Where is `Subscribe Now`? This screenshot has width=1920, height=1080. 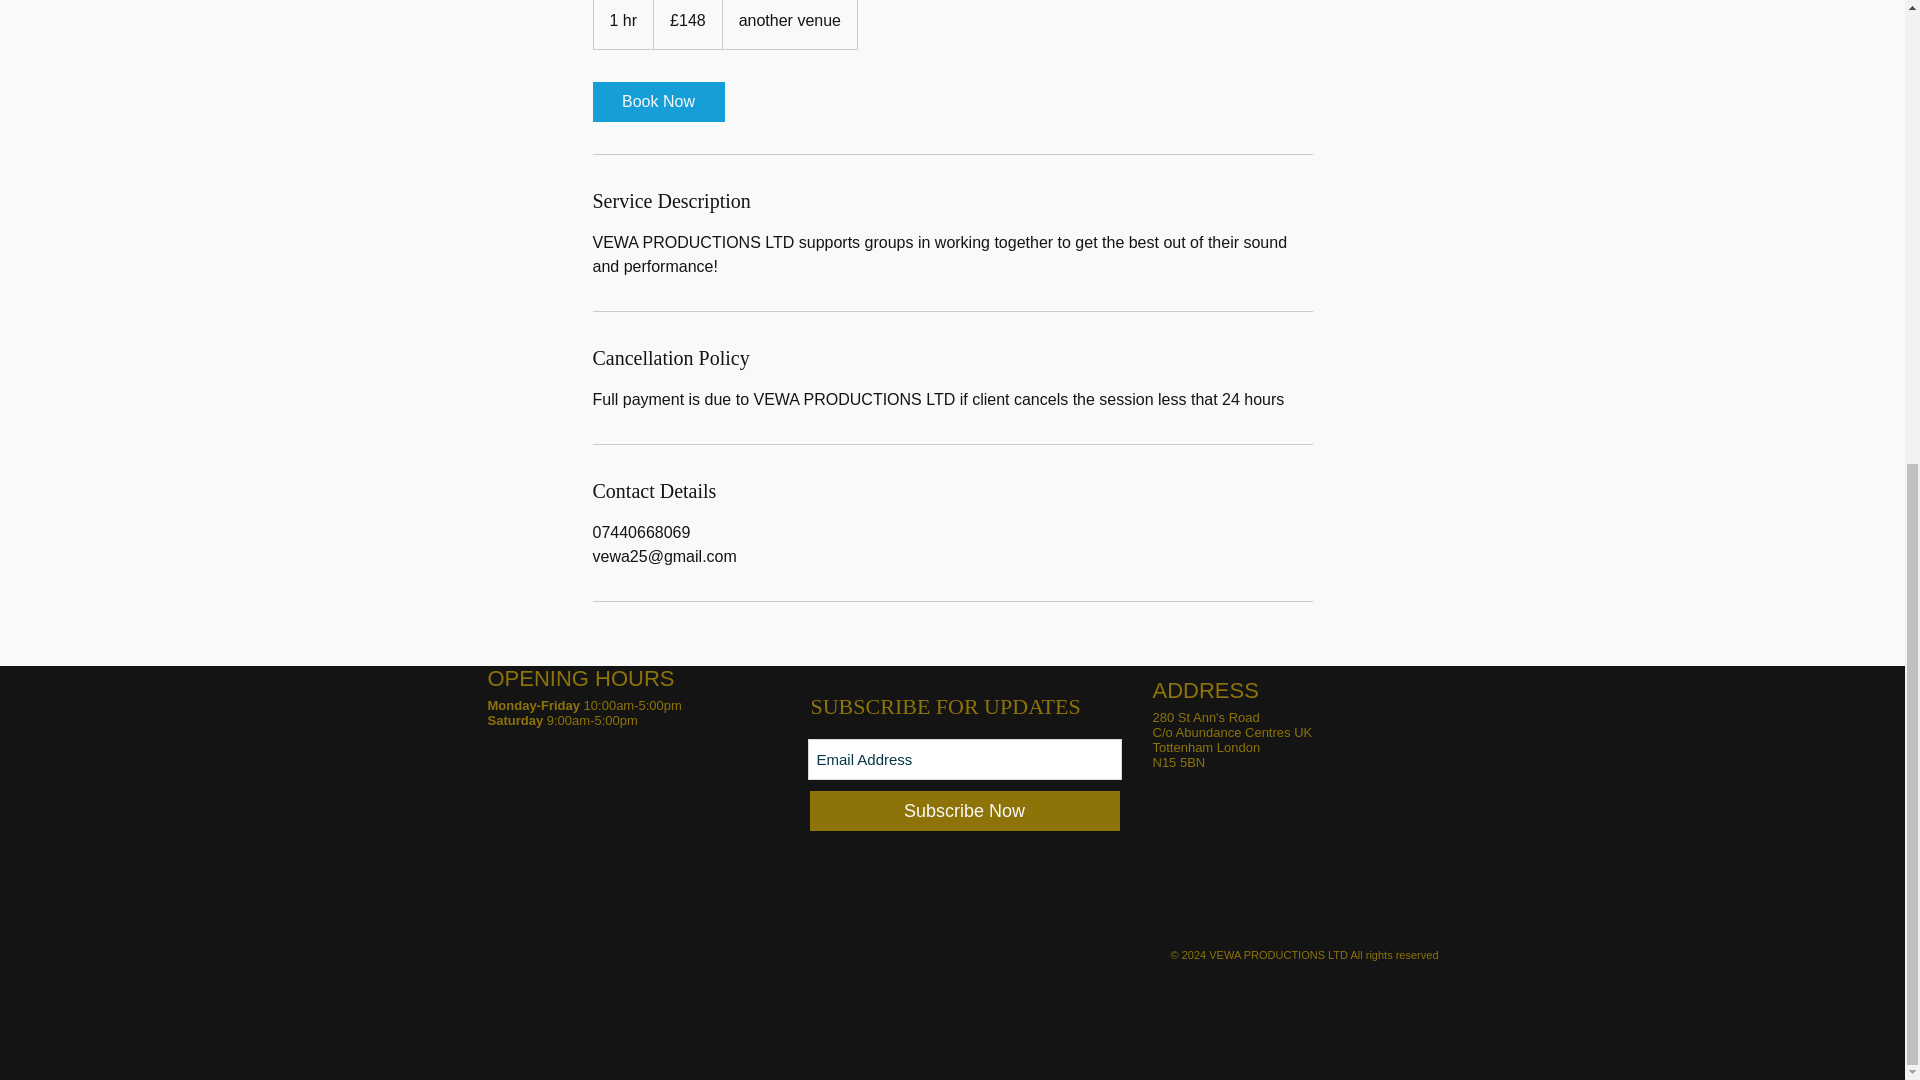 Subscribe Now is located at coordinates (964, 810).